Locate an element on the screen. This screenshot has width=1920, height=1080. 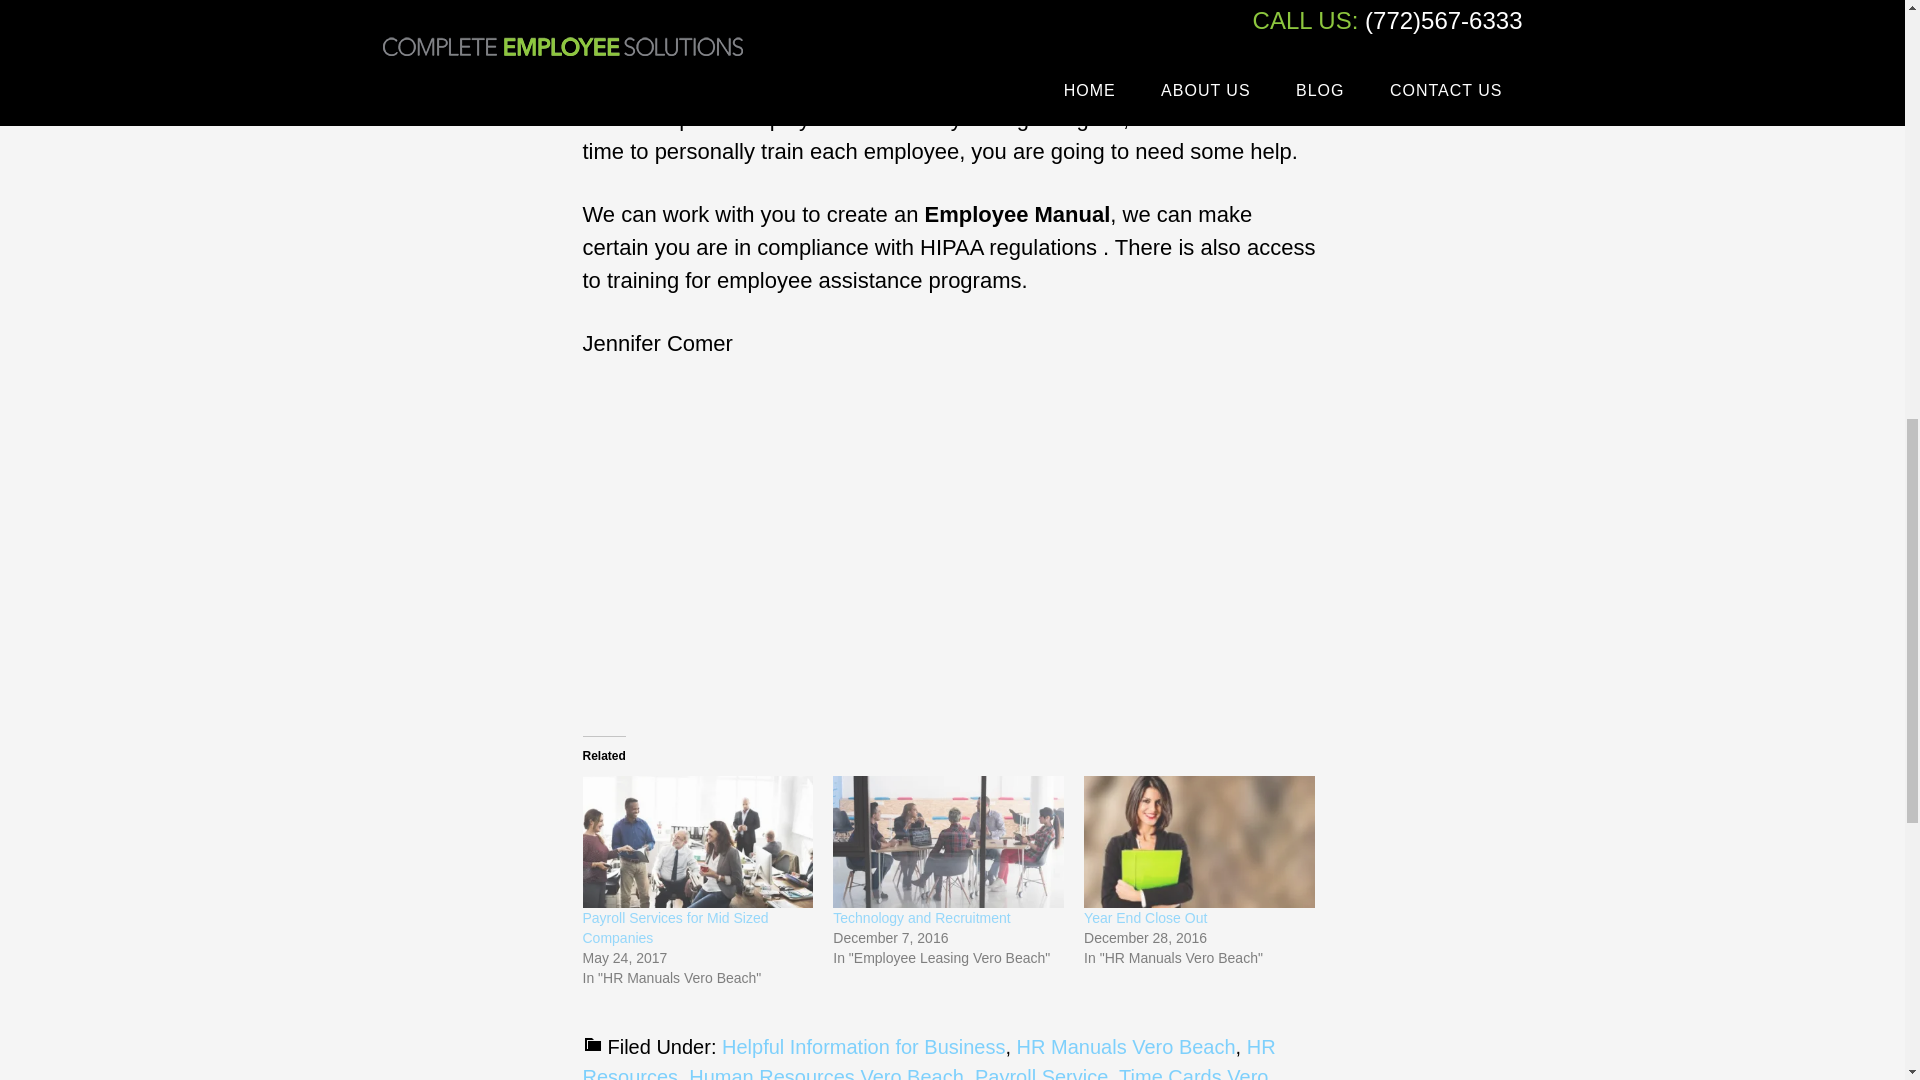
Time Cards Vero Beach is located at coordinates (924, 1072).